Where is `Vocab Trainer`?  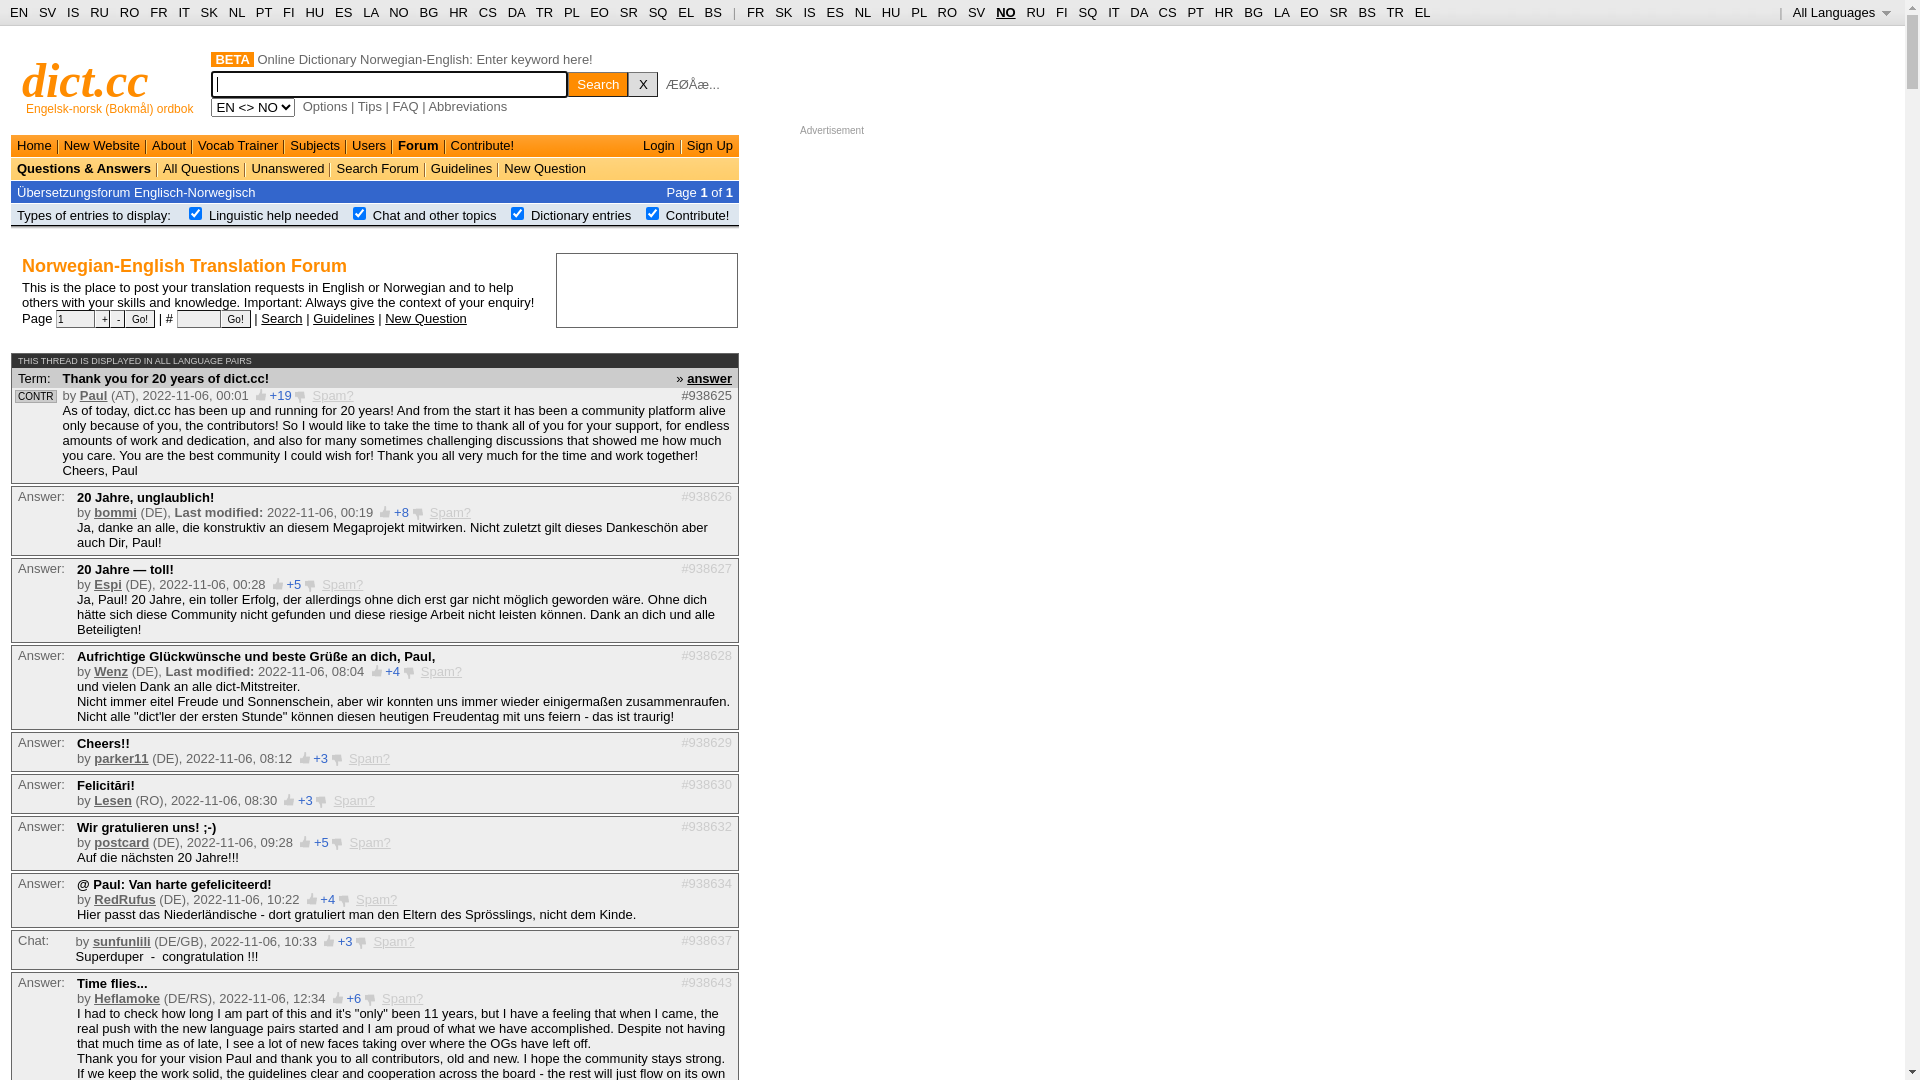 Vocab Trainer is located at coordinates (238, 146).